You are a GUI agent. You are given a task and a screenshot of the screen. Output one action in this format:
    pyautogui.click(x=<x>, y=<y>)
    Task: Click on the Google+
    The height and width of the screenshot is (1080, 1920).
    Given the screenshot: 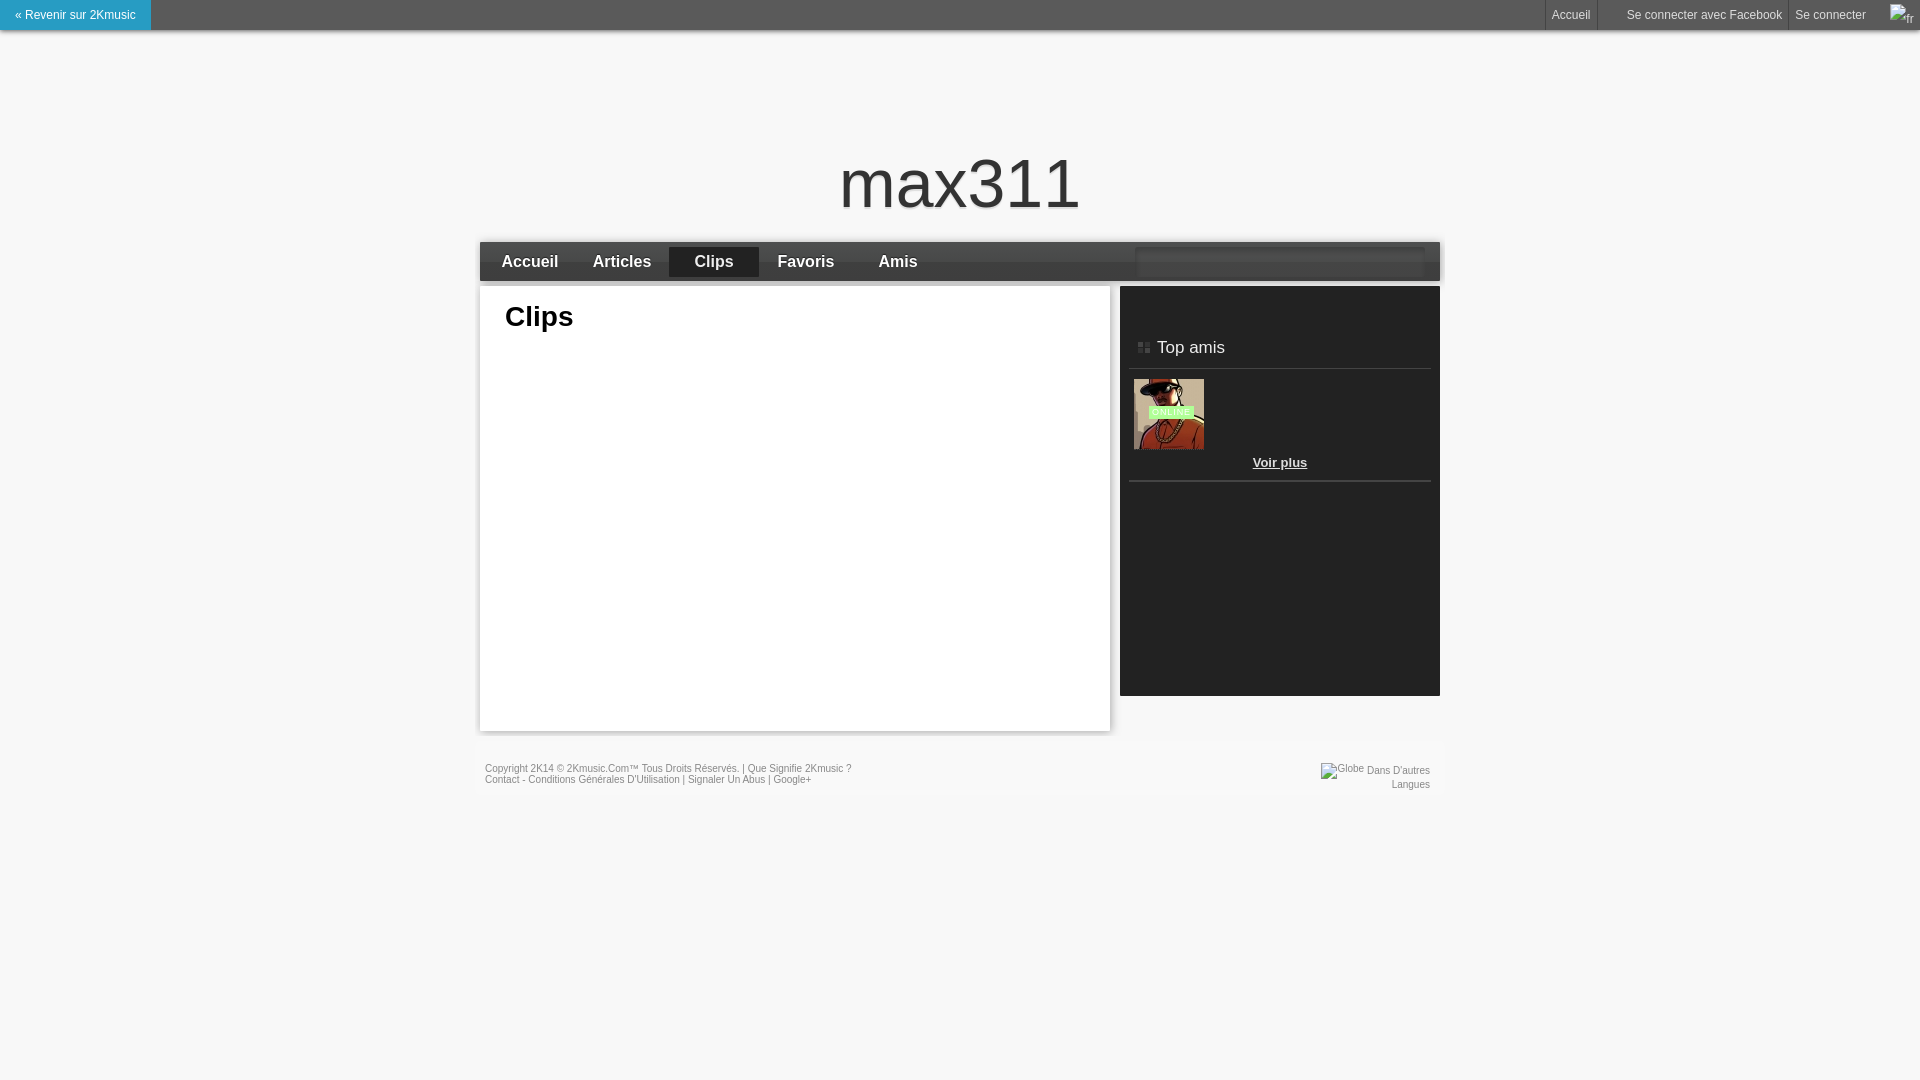 What is the action you would take?
    pyautogui.click(x=792, y=780)
    